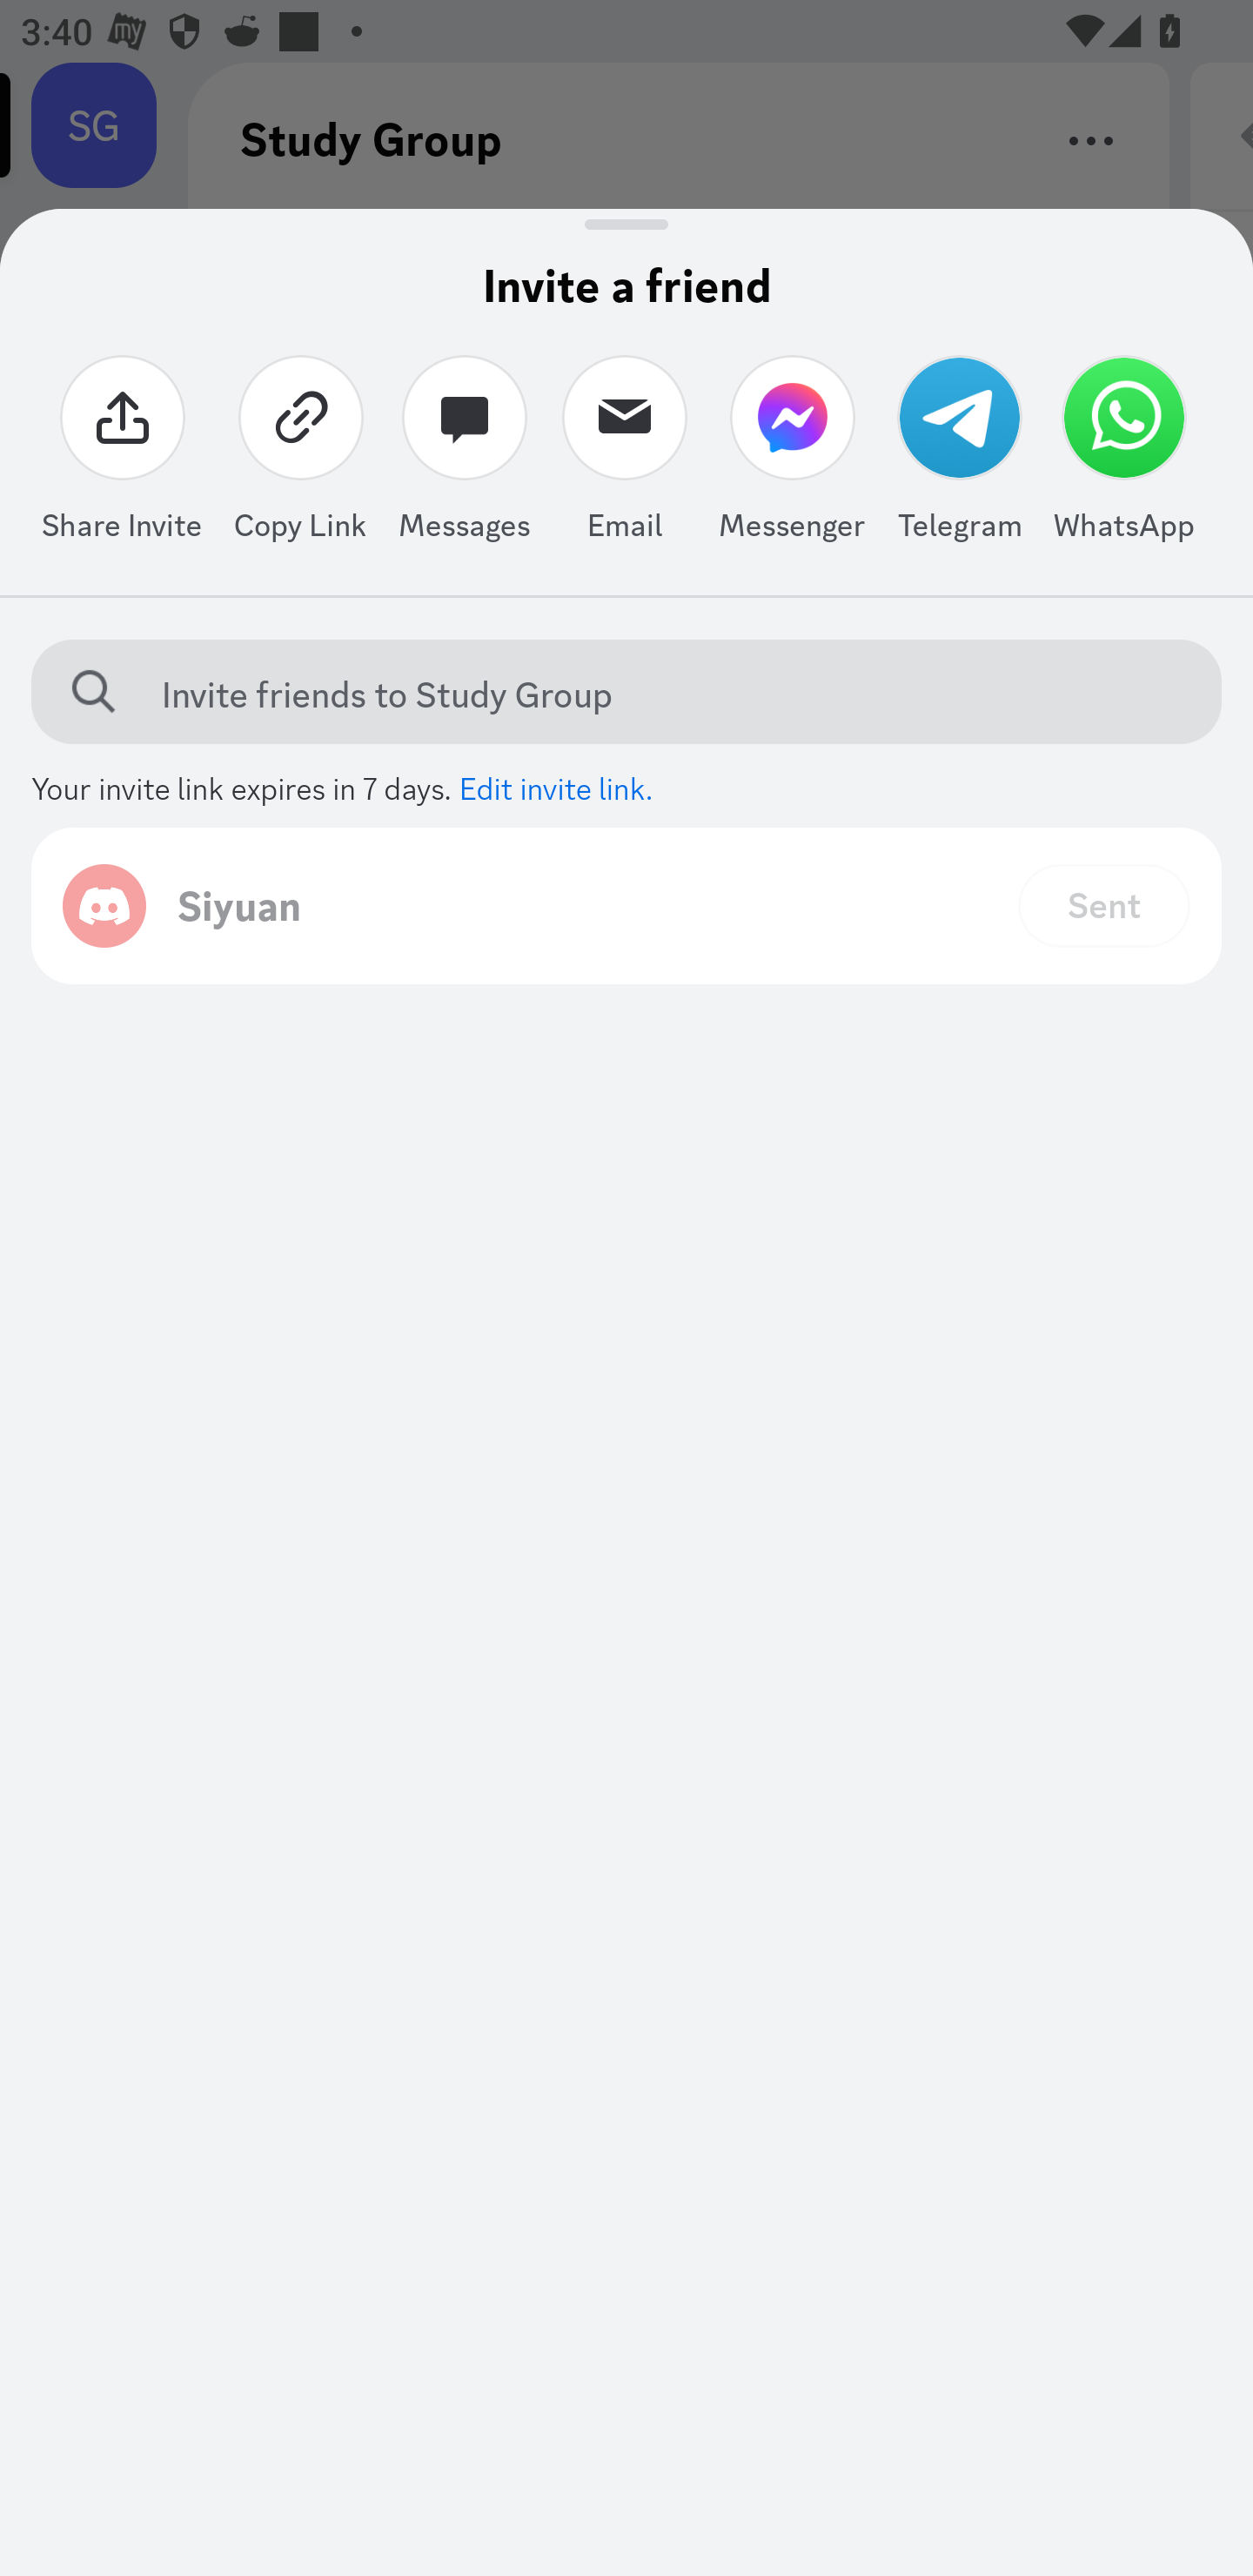 This screenshot has width=1253, height=2576. Describe the element at coordinates (625, 454) in the screenshot. I see `Email` at that location.